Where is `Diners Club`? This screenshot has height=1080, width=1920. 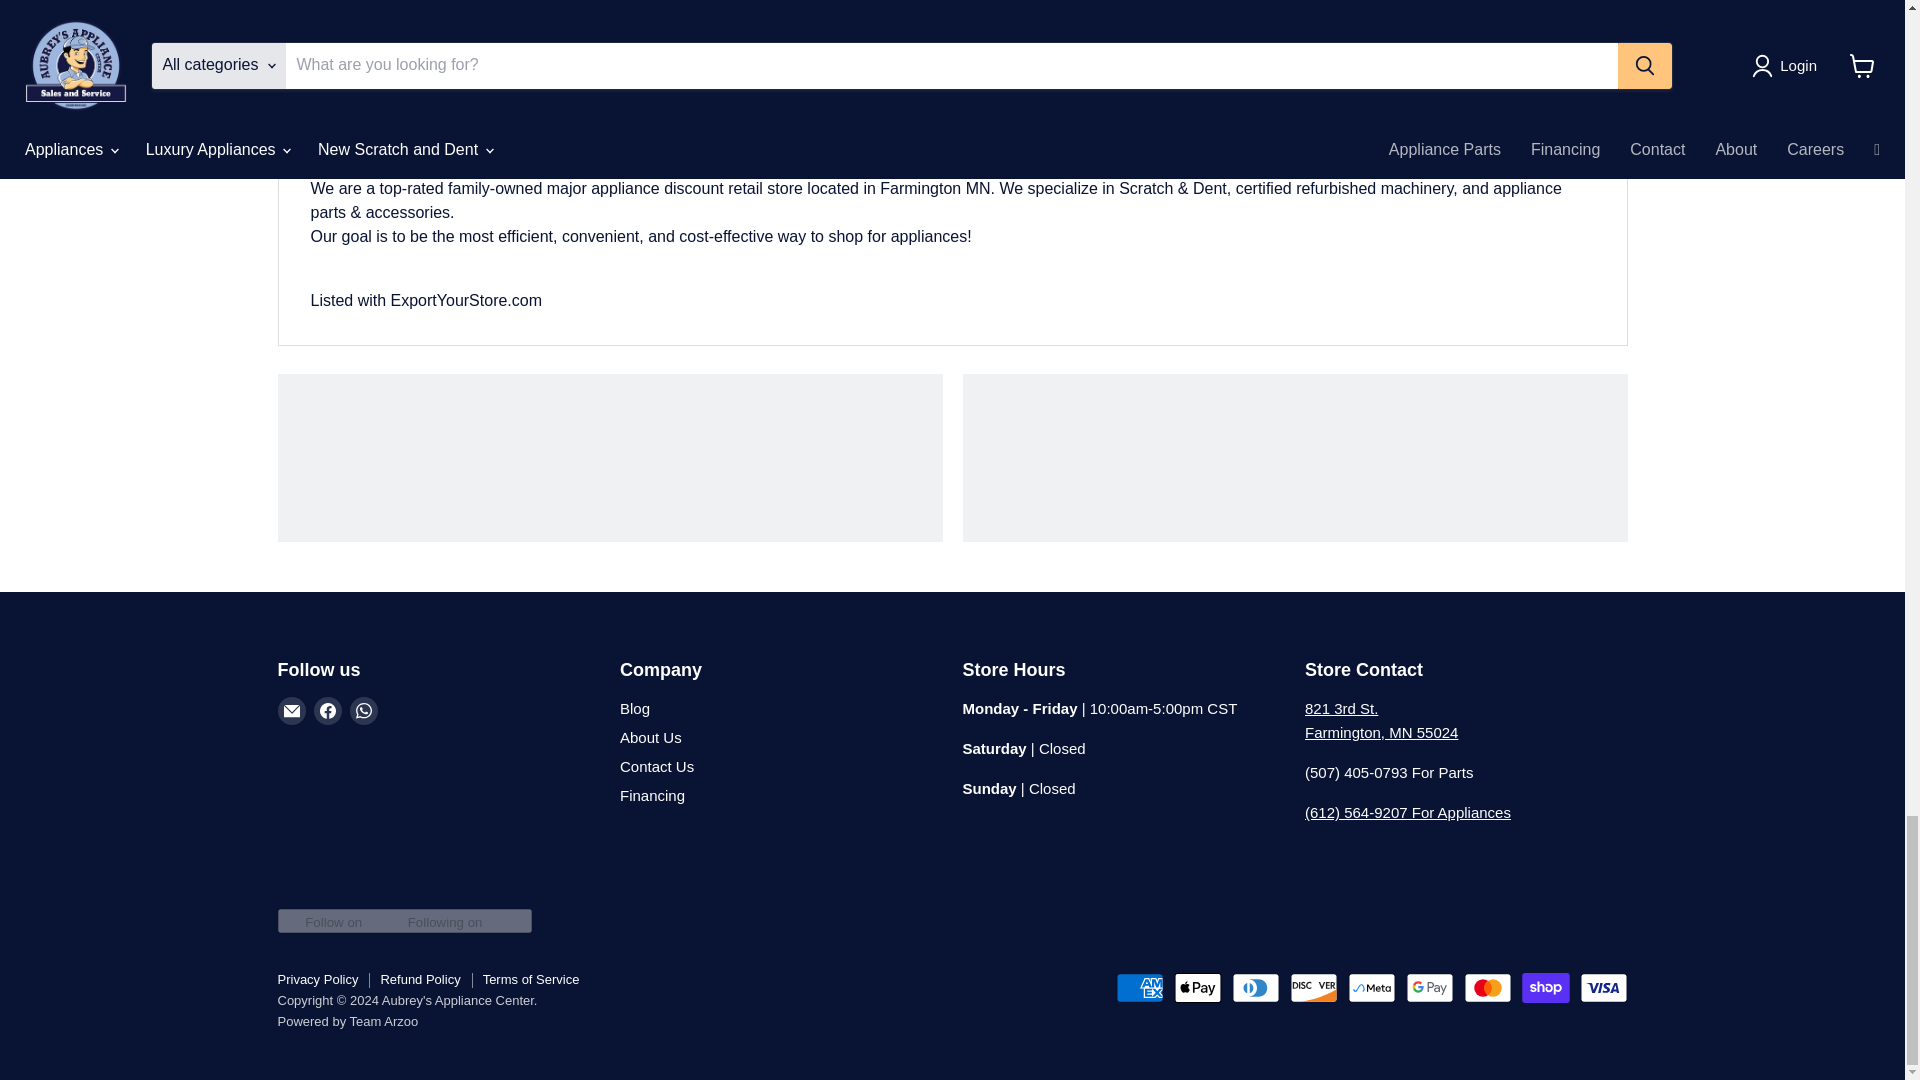
Diners Club is located at coordinates (1256, 988).